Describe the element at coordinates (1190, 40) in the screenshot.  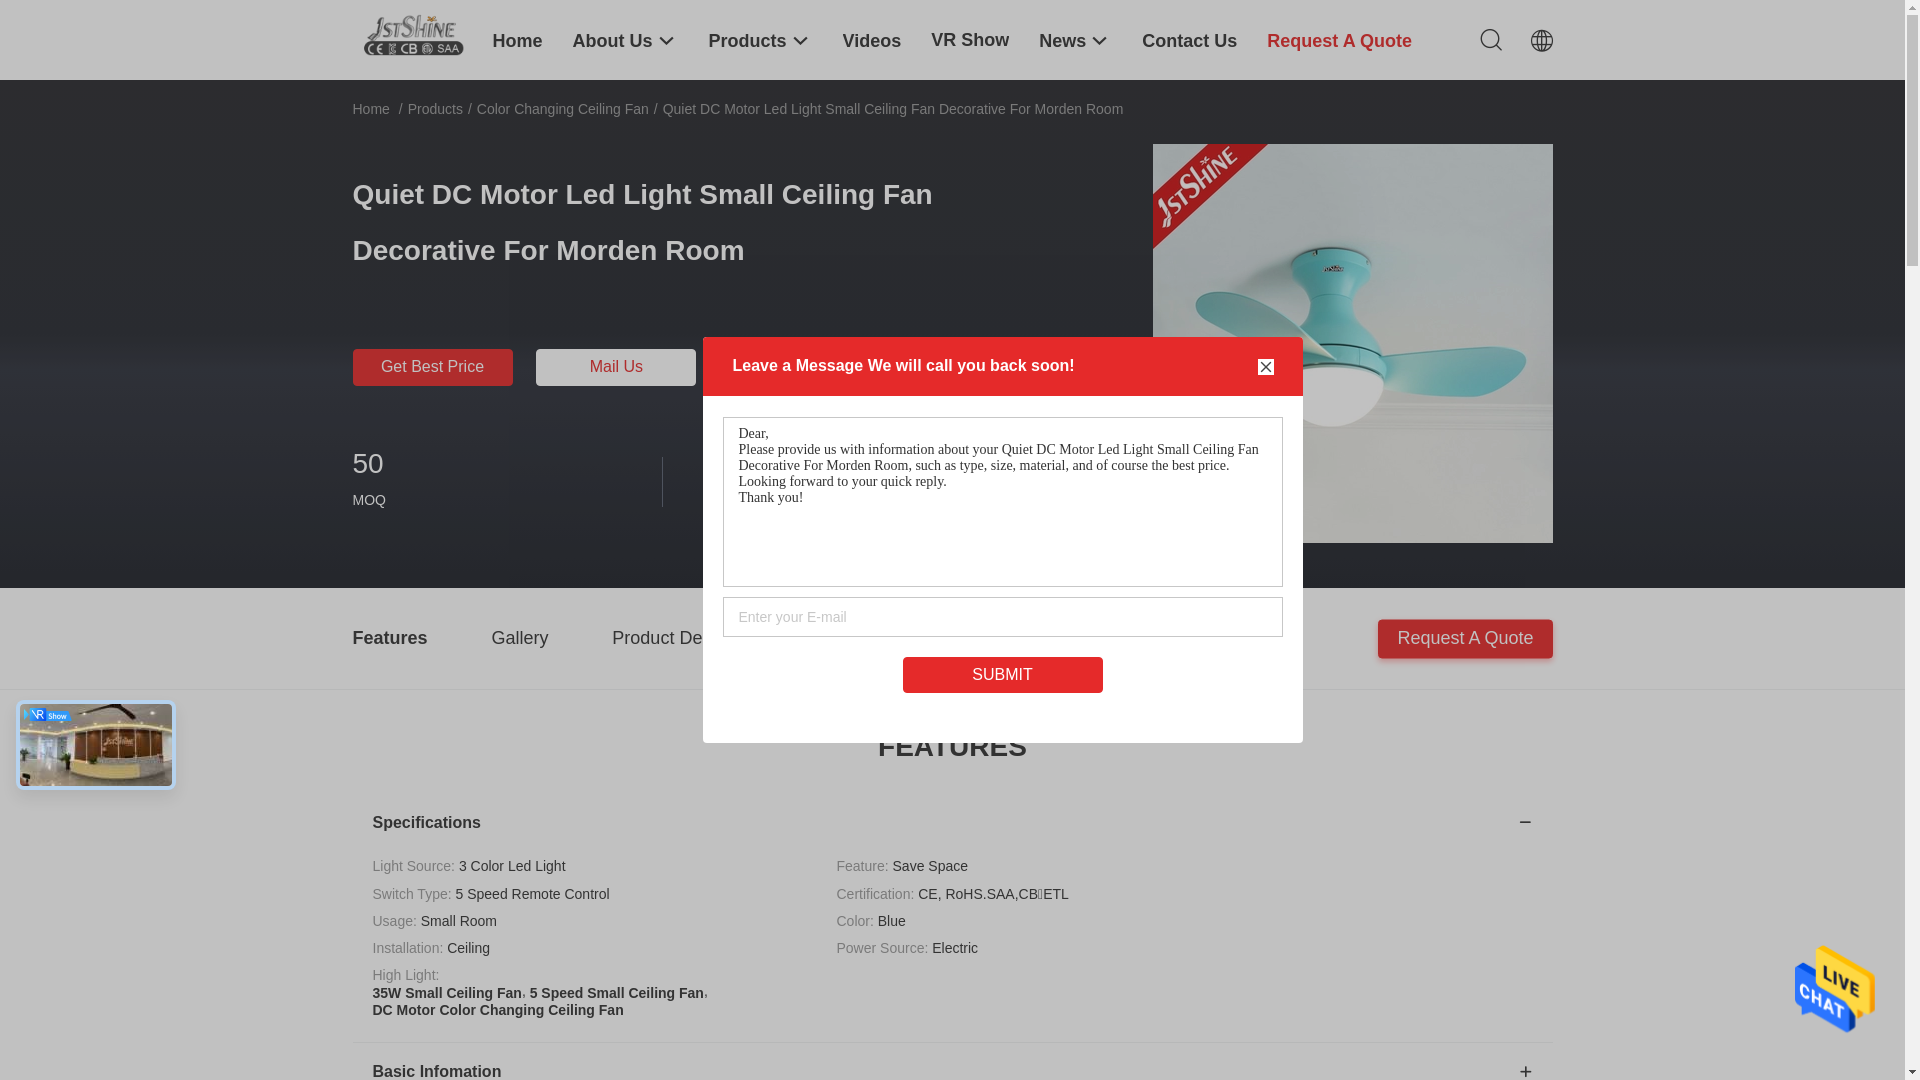
I see `Contact Us` at that location.